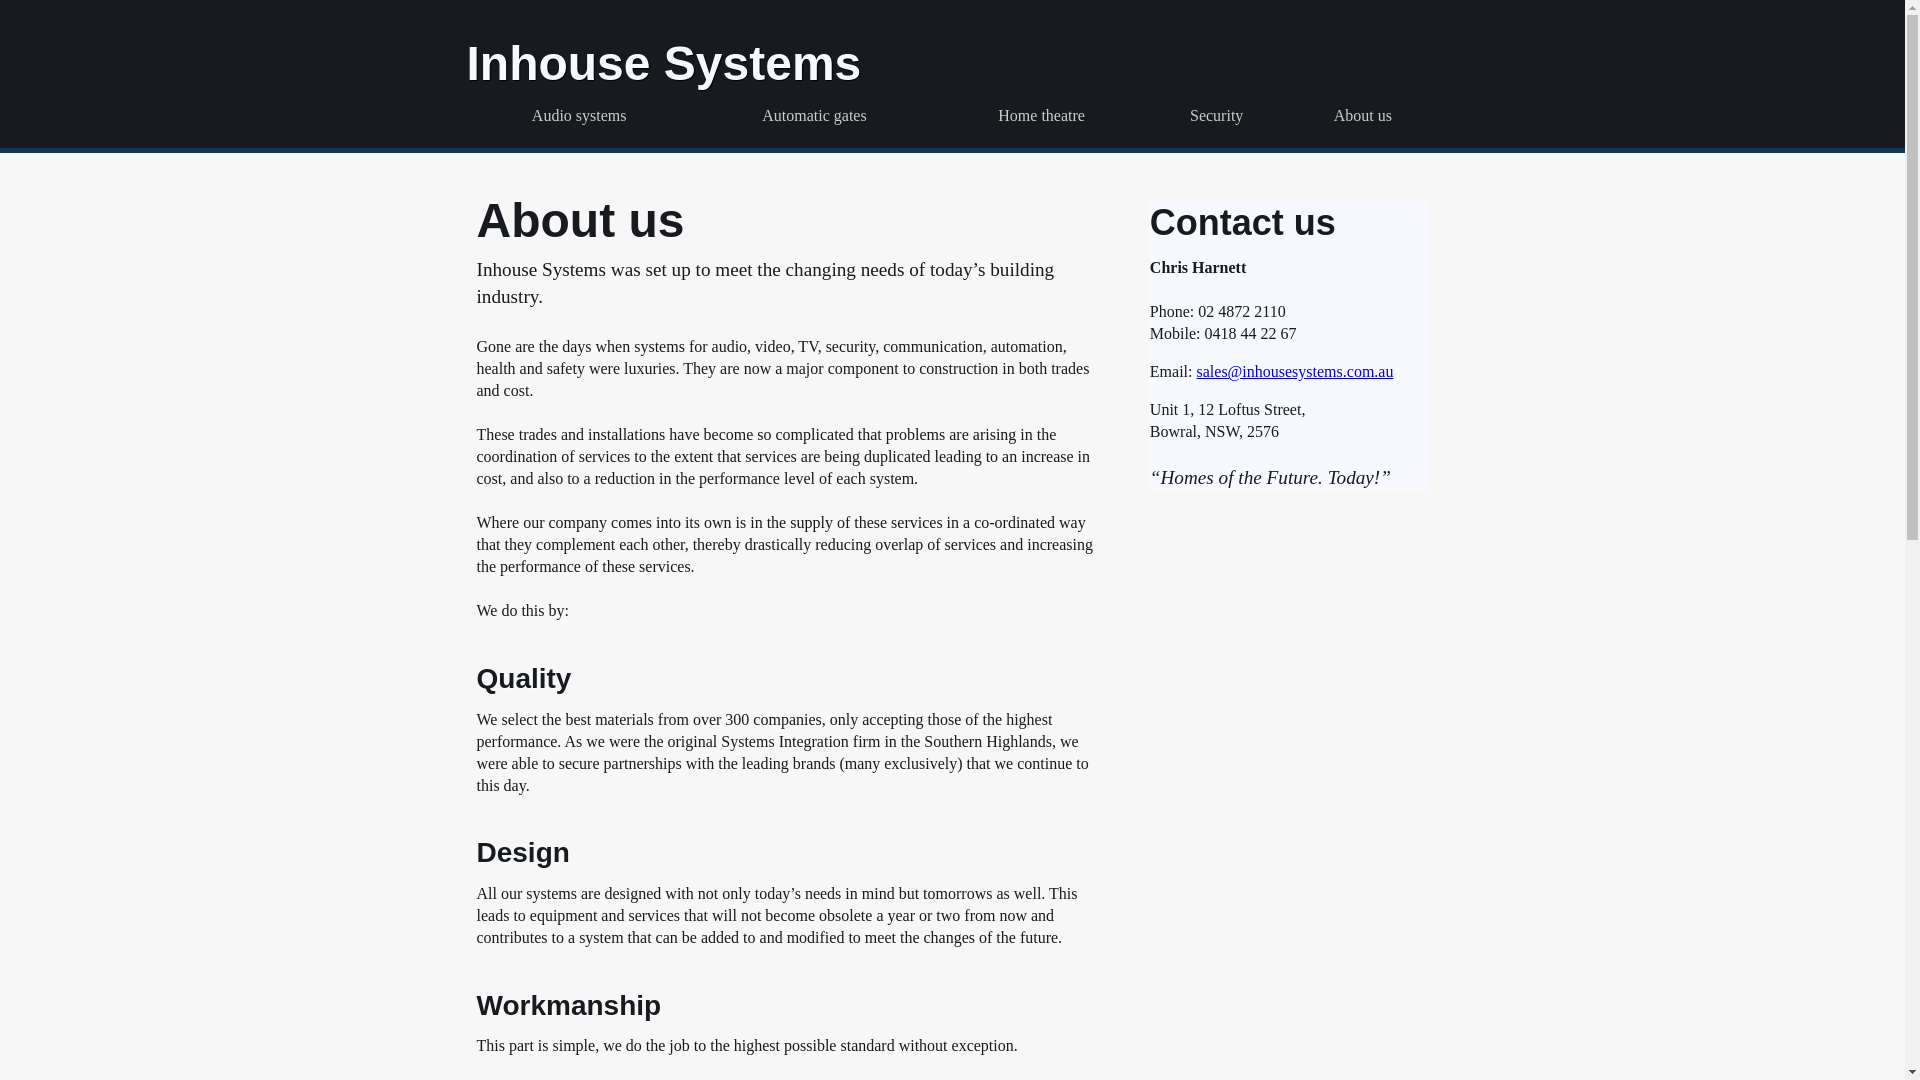 The width and height of the screenshot is (1920, 1080). I want to click on Inhouse Systems, so click(664, 62).